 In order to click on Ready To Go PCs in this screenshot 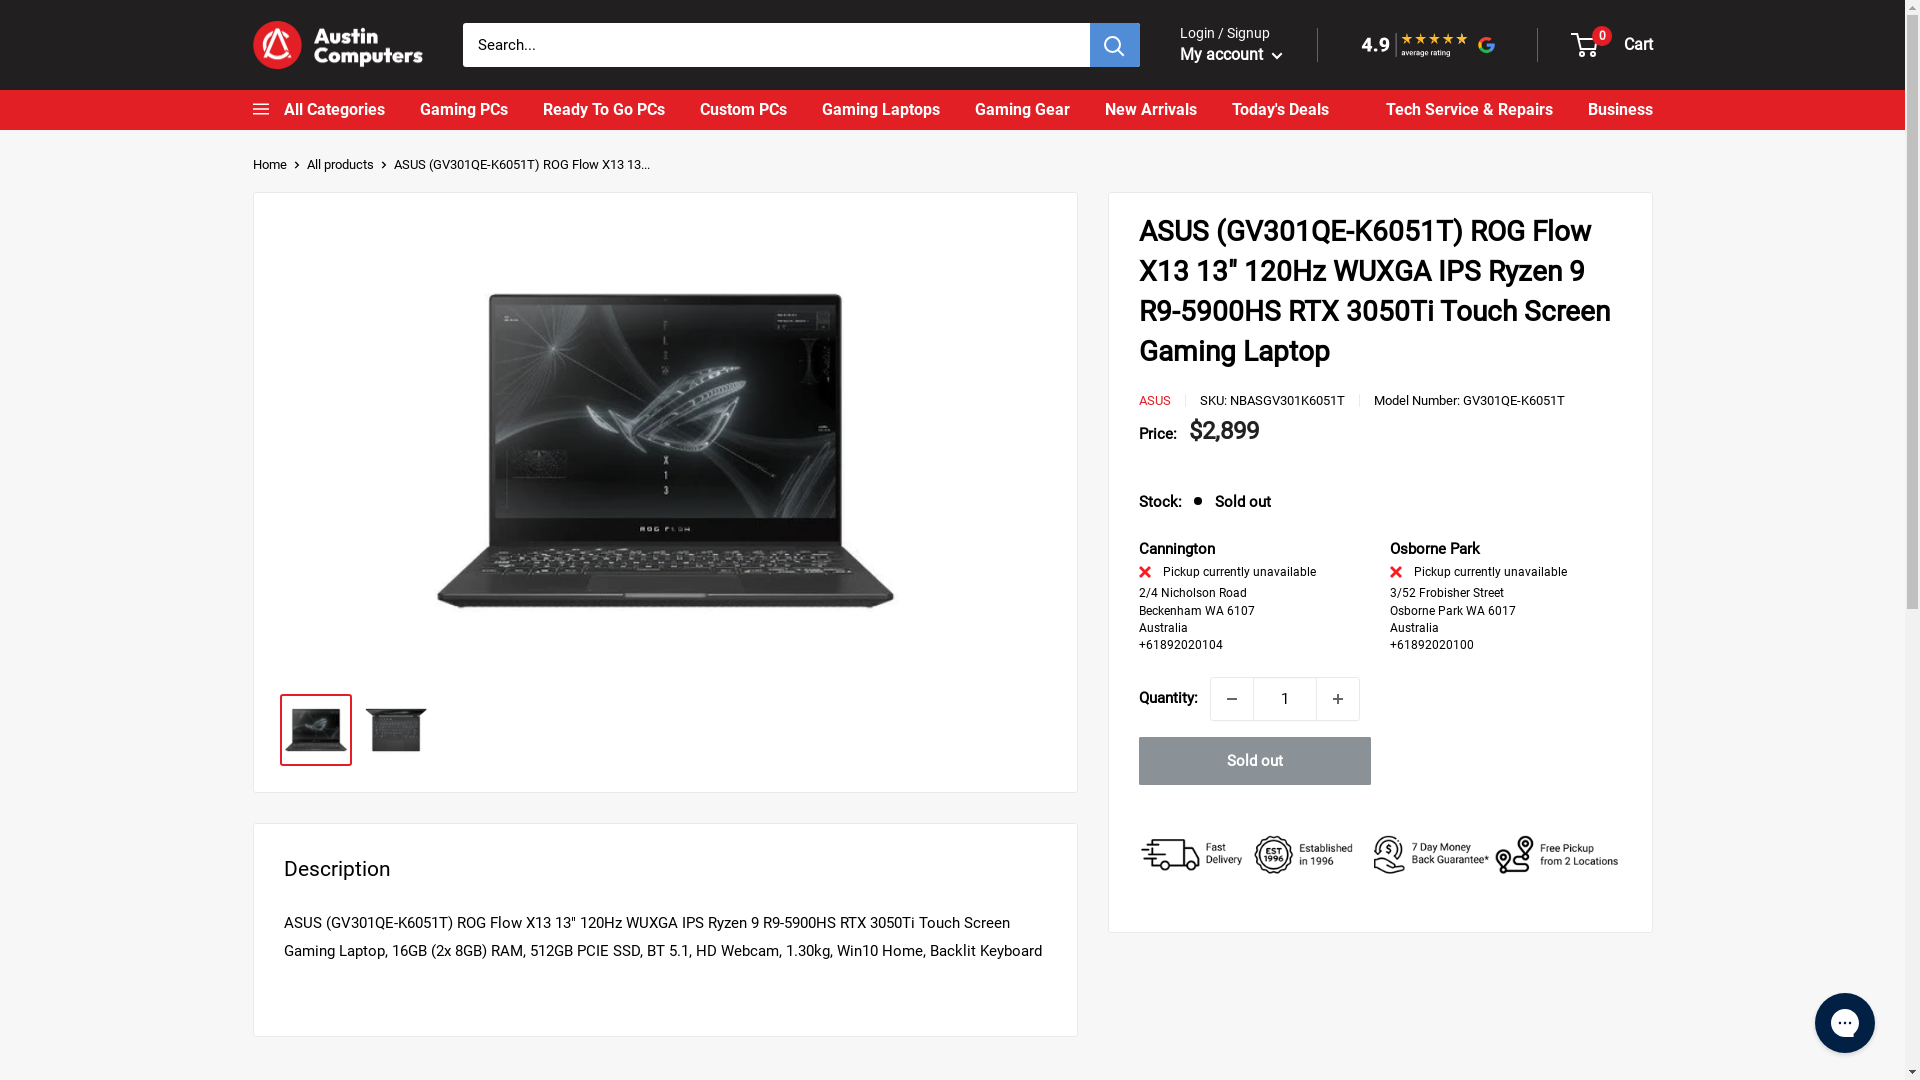, I will do `click(603, 110)`.